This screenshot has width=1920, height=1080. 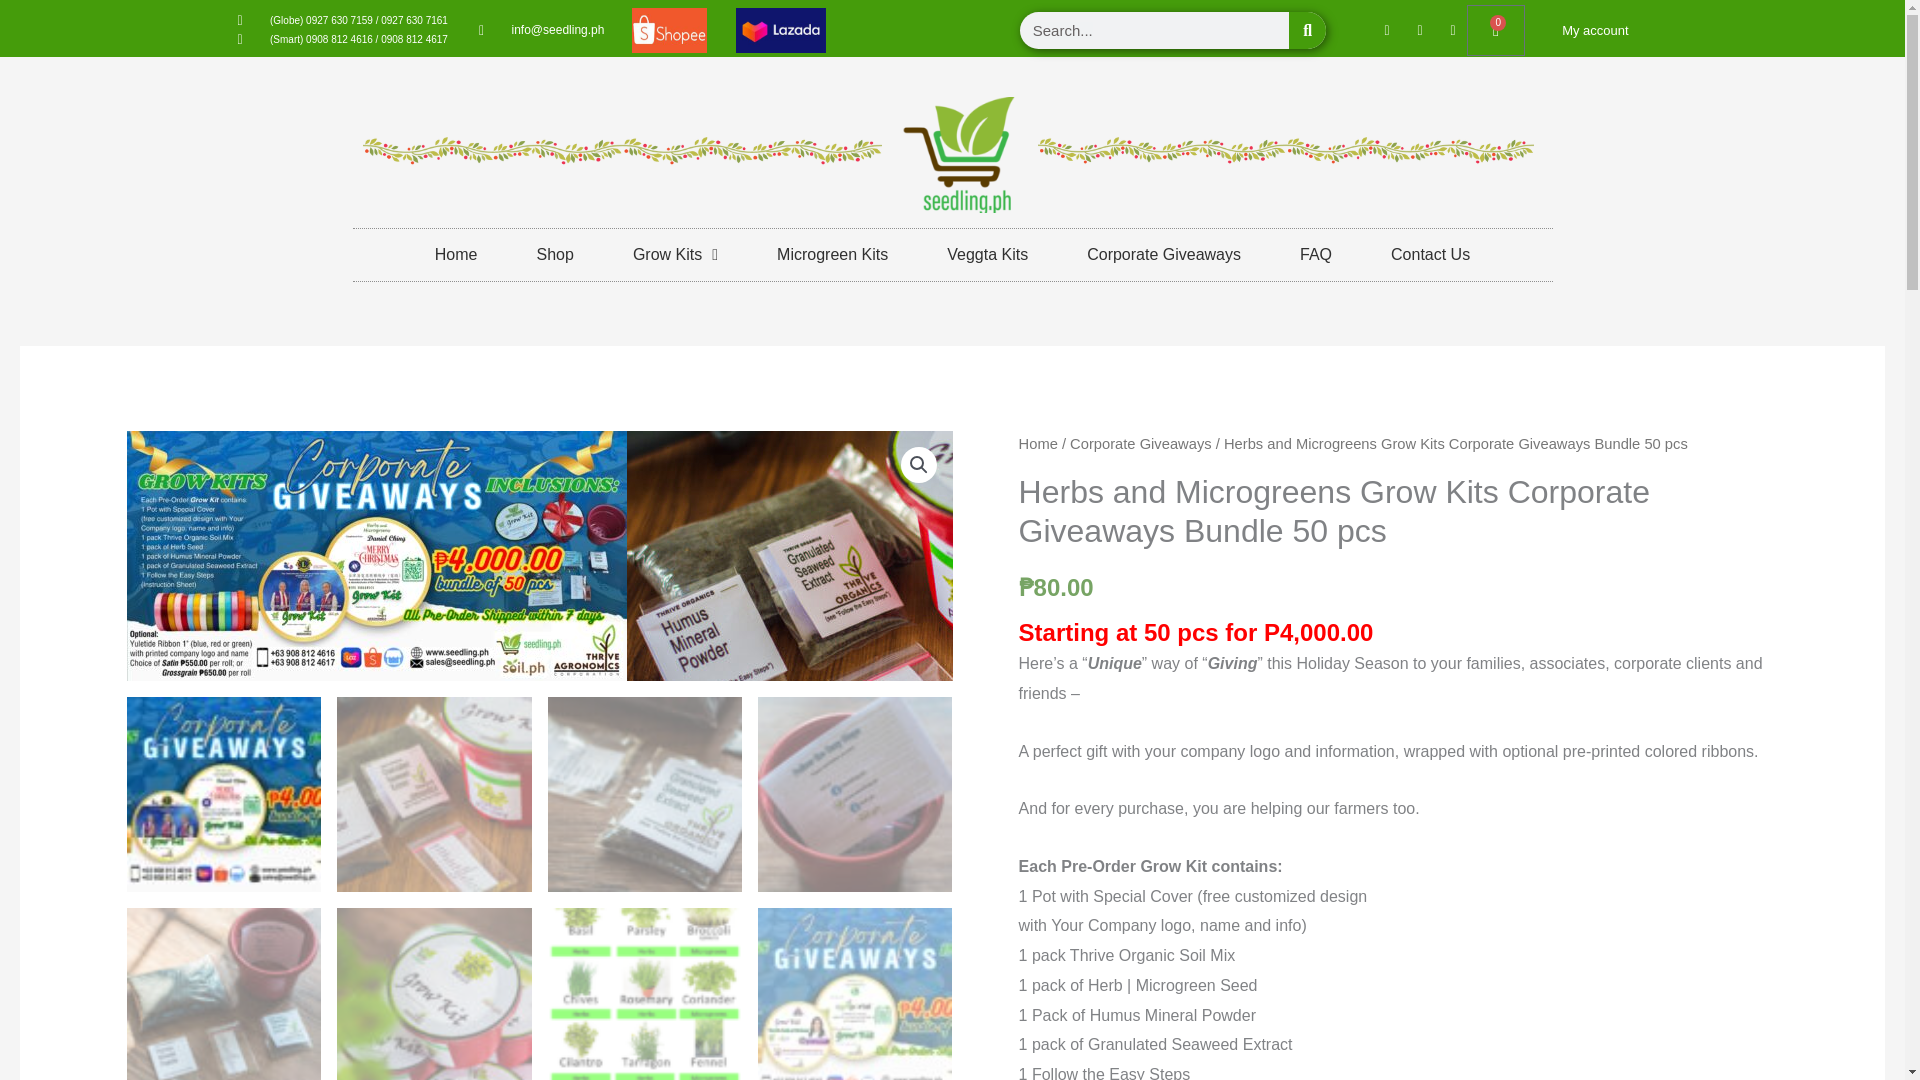 What do you see at coordinates (1386, 30) in the screenshot?
I see `Facebook-f` at bounding box center [1386, 30].